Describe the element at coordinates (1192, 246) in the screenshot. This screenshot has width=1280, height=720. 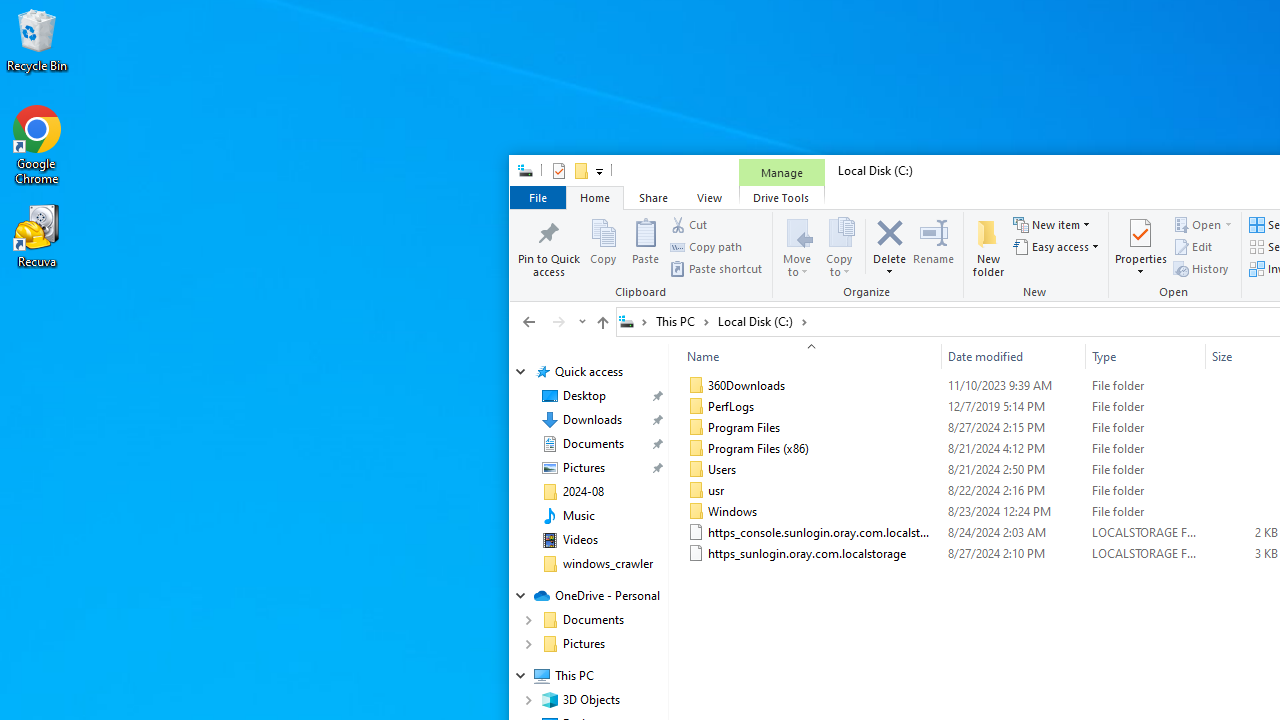
I see `Edit` at that location.